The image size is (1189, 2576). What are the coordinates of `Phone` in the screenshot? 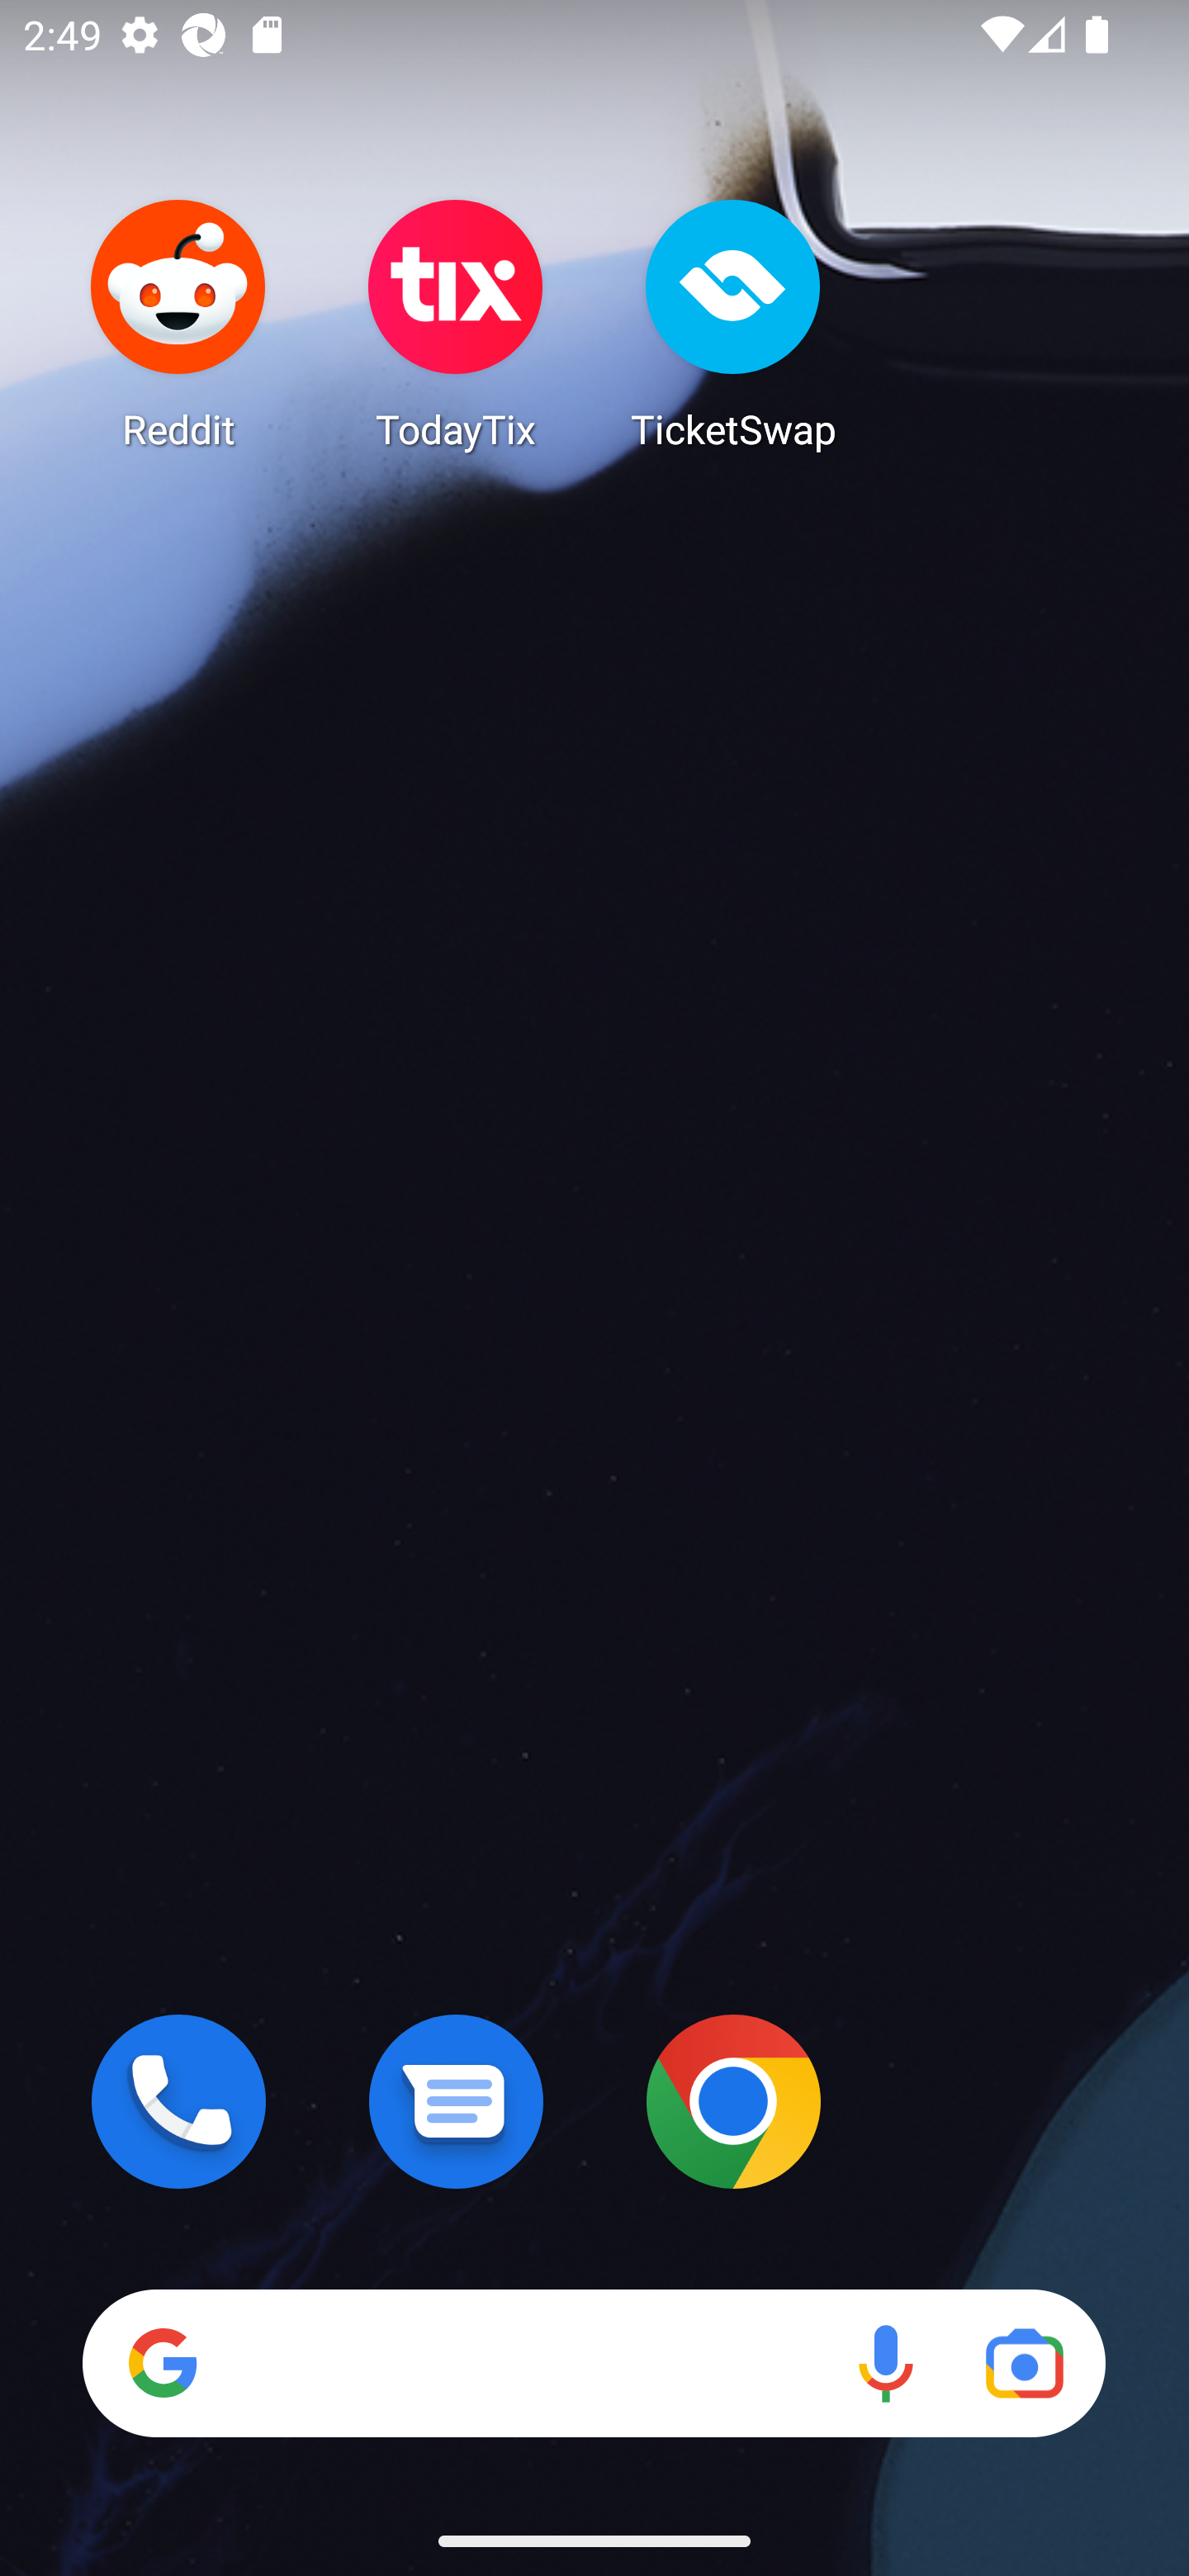 It's located at (178, 2101).